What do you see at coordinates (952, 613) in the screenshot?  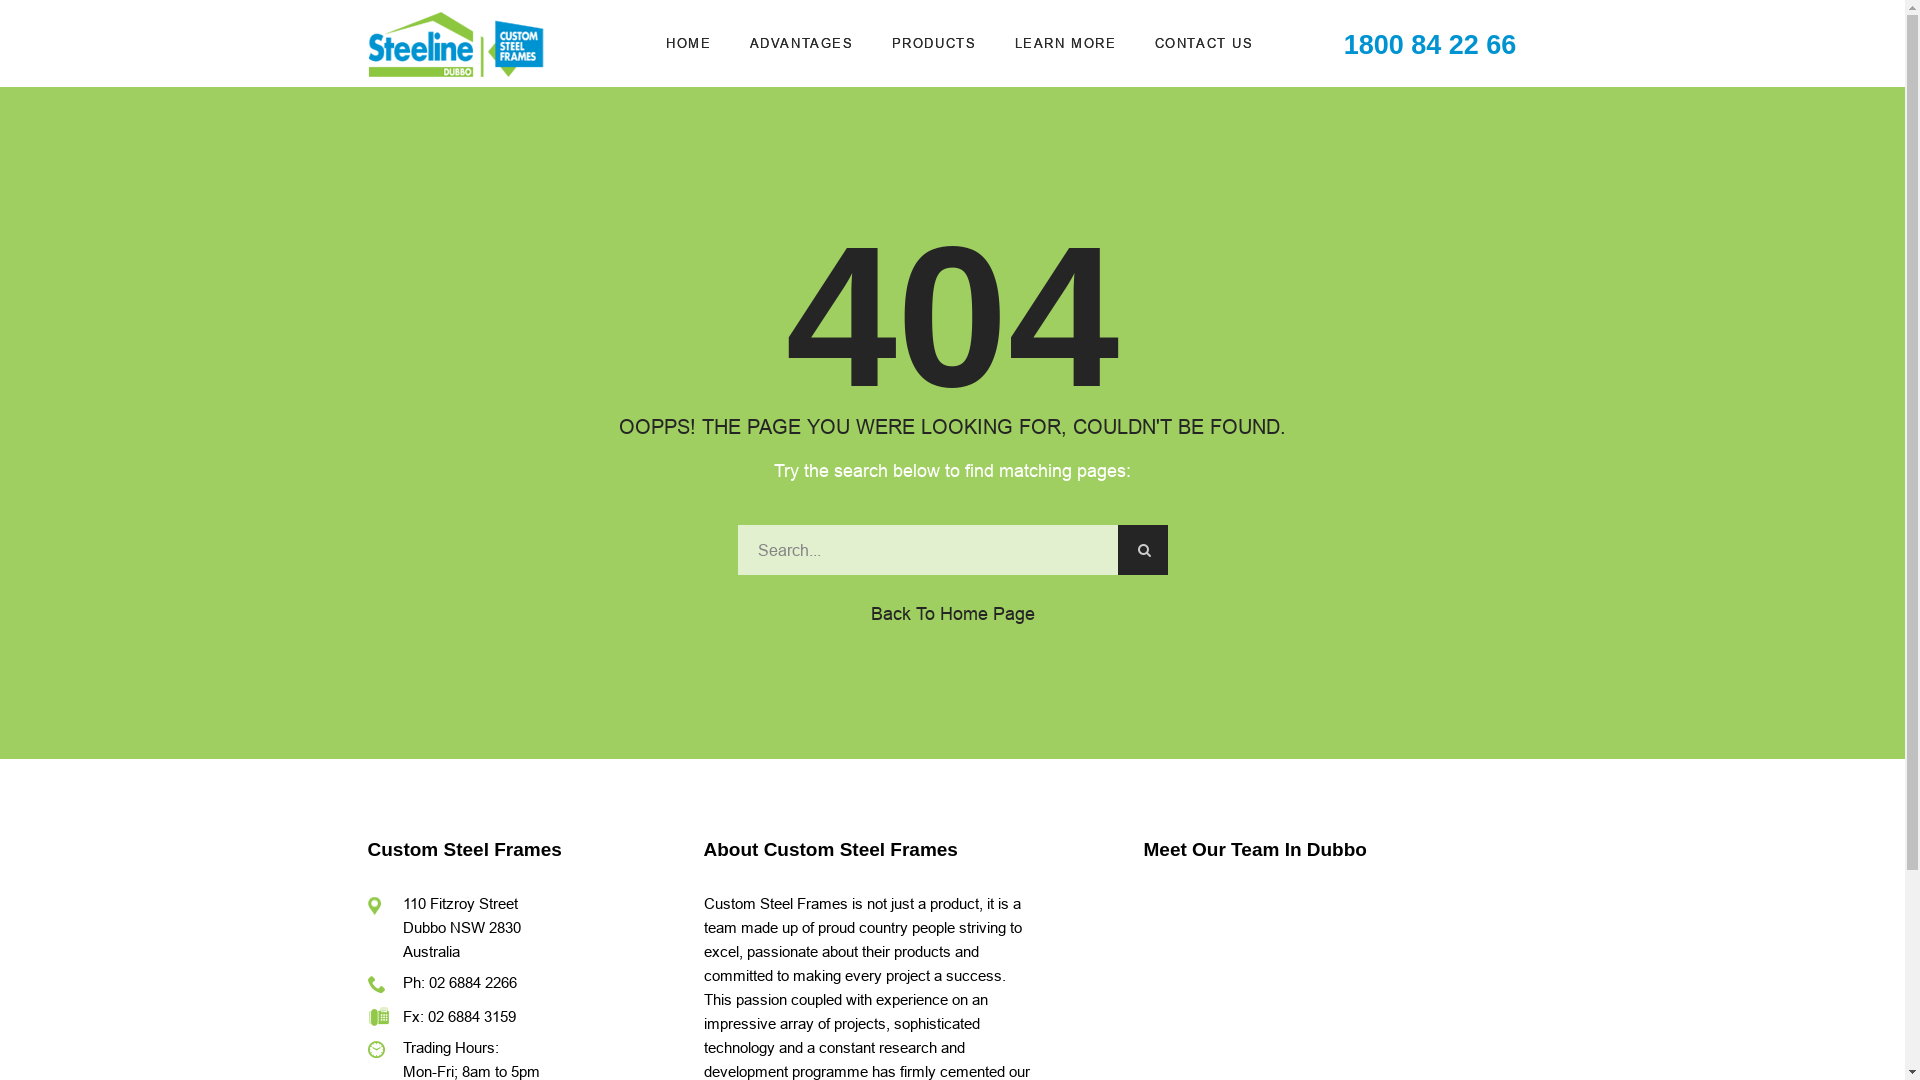 I see `Back To Home Page` at bounding box center [952, 613].